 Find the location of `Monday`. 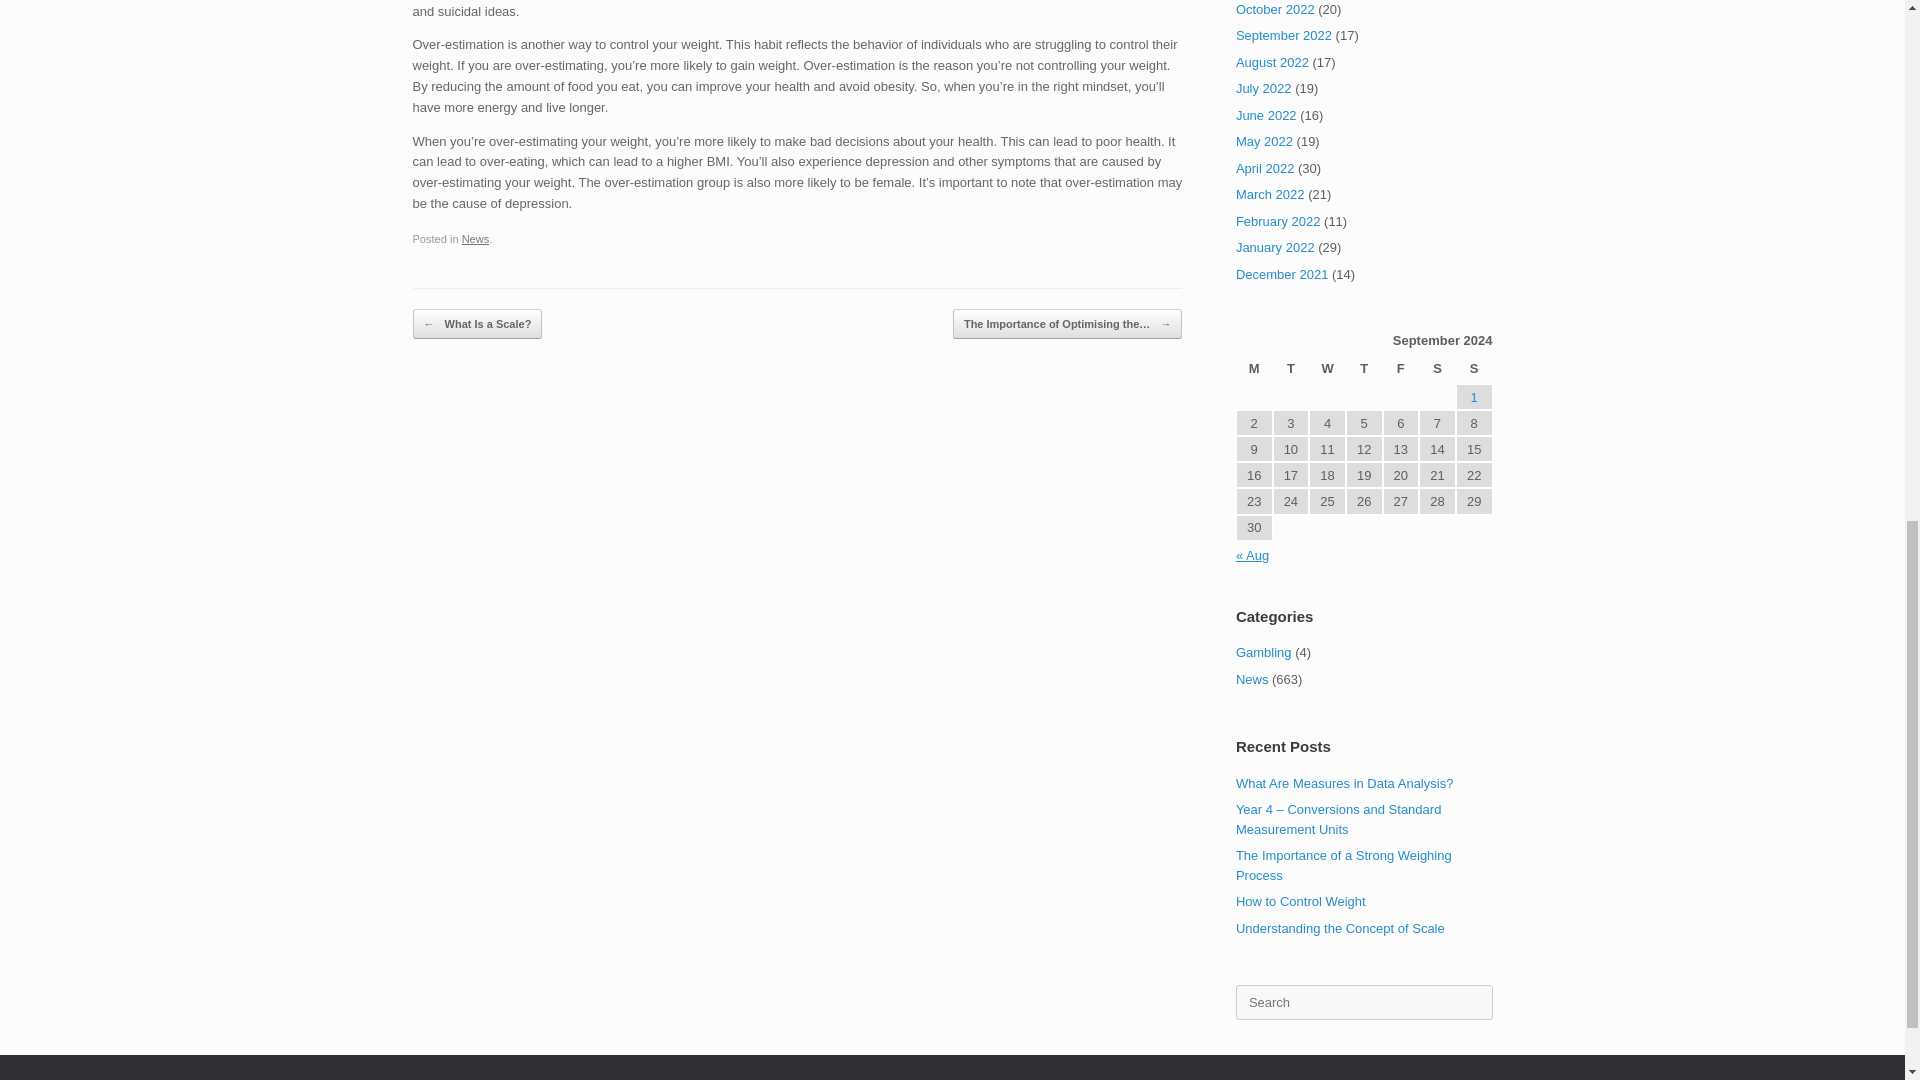

Monday is located at coordinates (1254, 370).